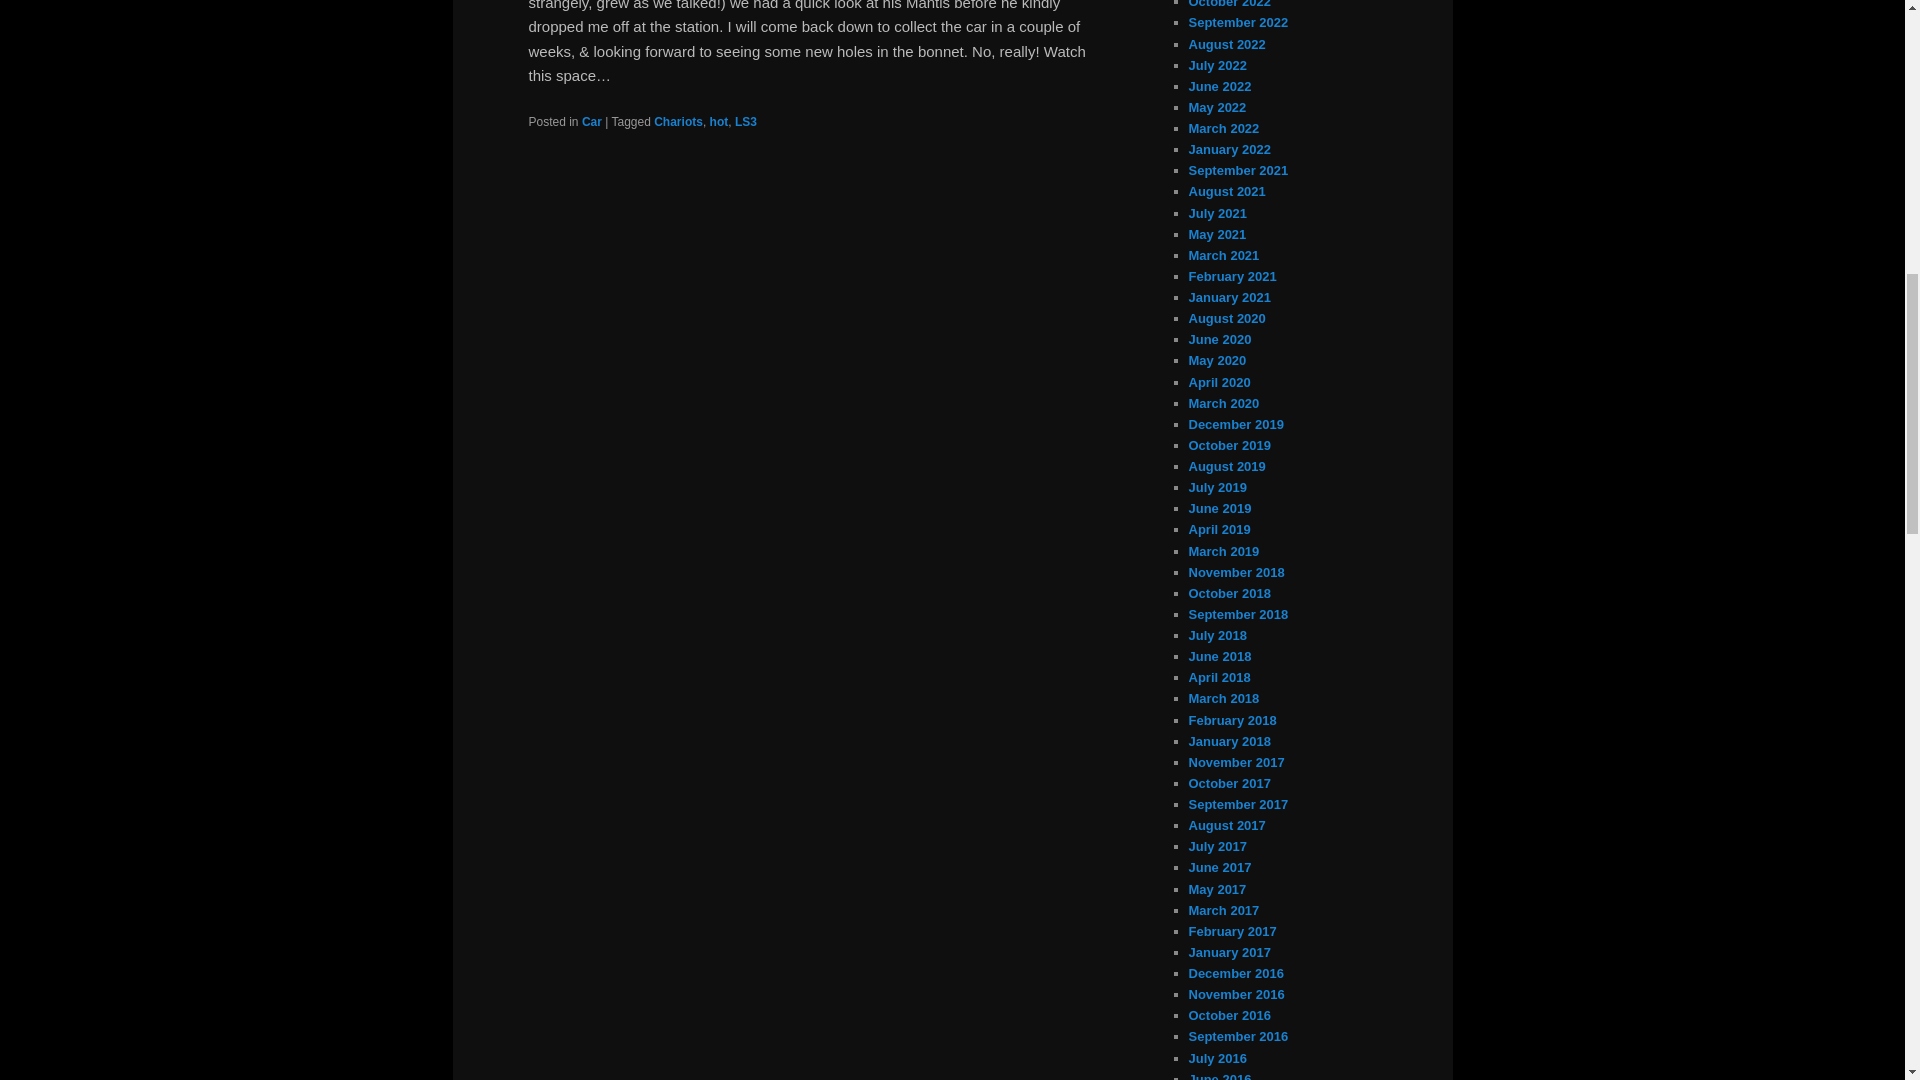 Image resolution: width=1920 pixels, height=1080 pixels. I want to click on Chariots, so click(678, 121).